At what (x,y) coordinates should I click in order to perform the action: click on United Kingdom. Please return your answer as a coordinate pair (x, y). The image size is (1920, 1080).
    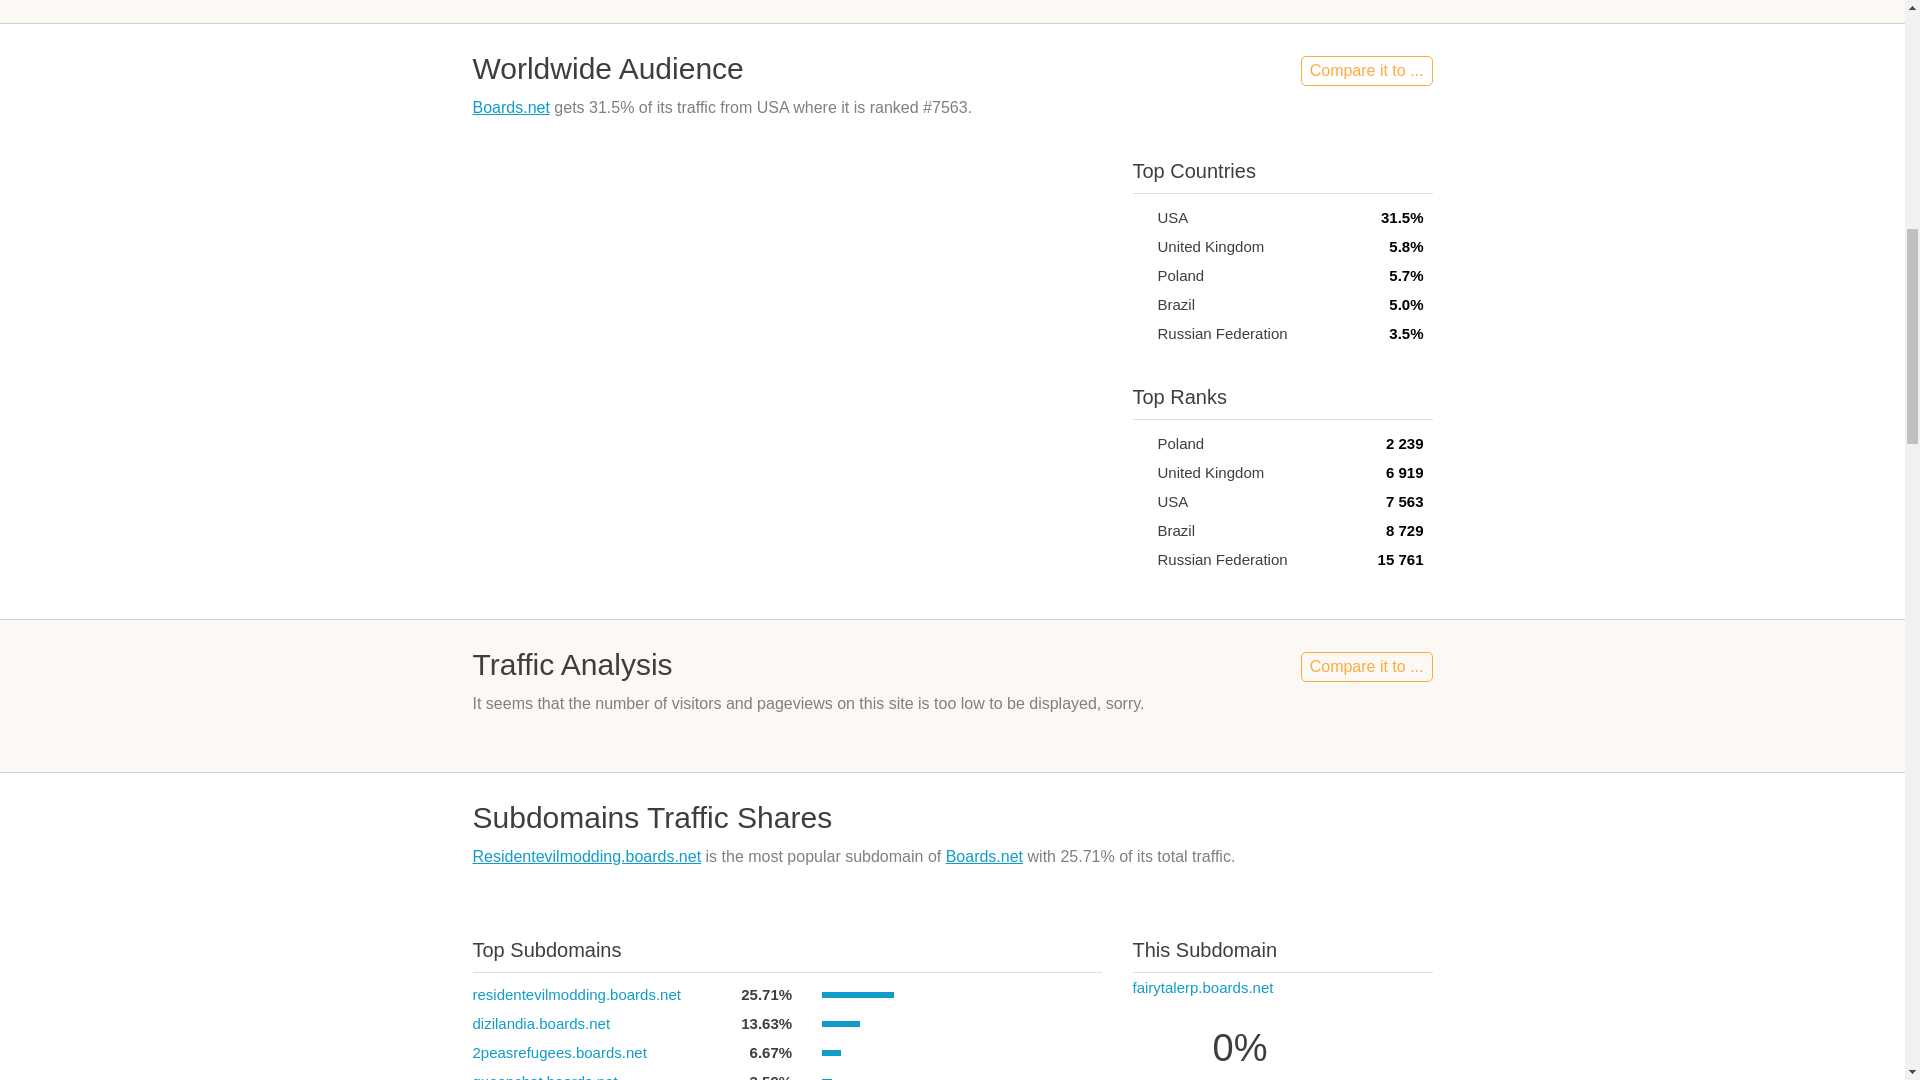
    Looking at the image, I should click on (1140, 246).